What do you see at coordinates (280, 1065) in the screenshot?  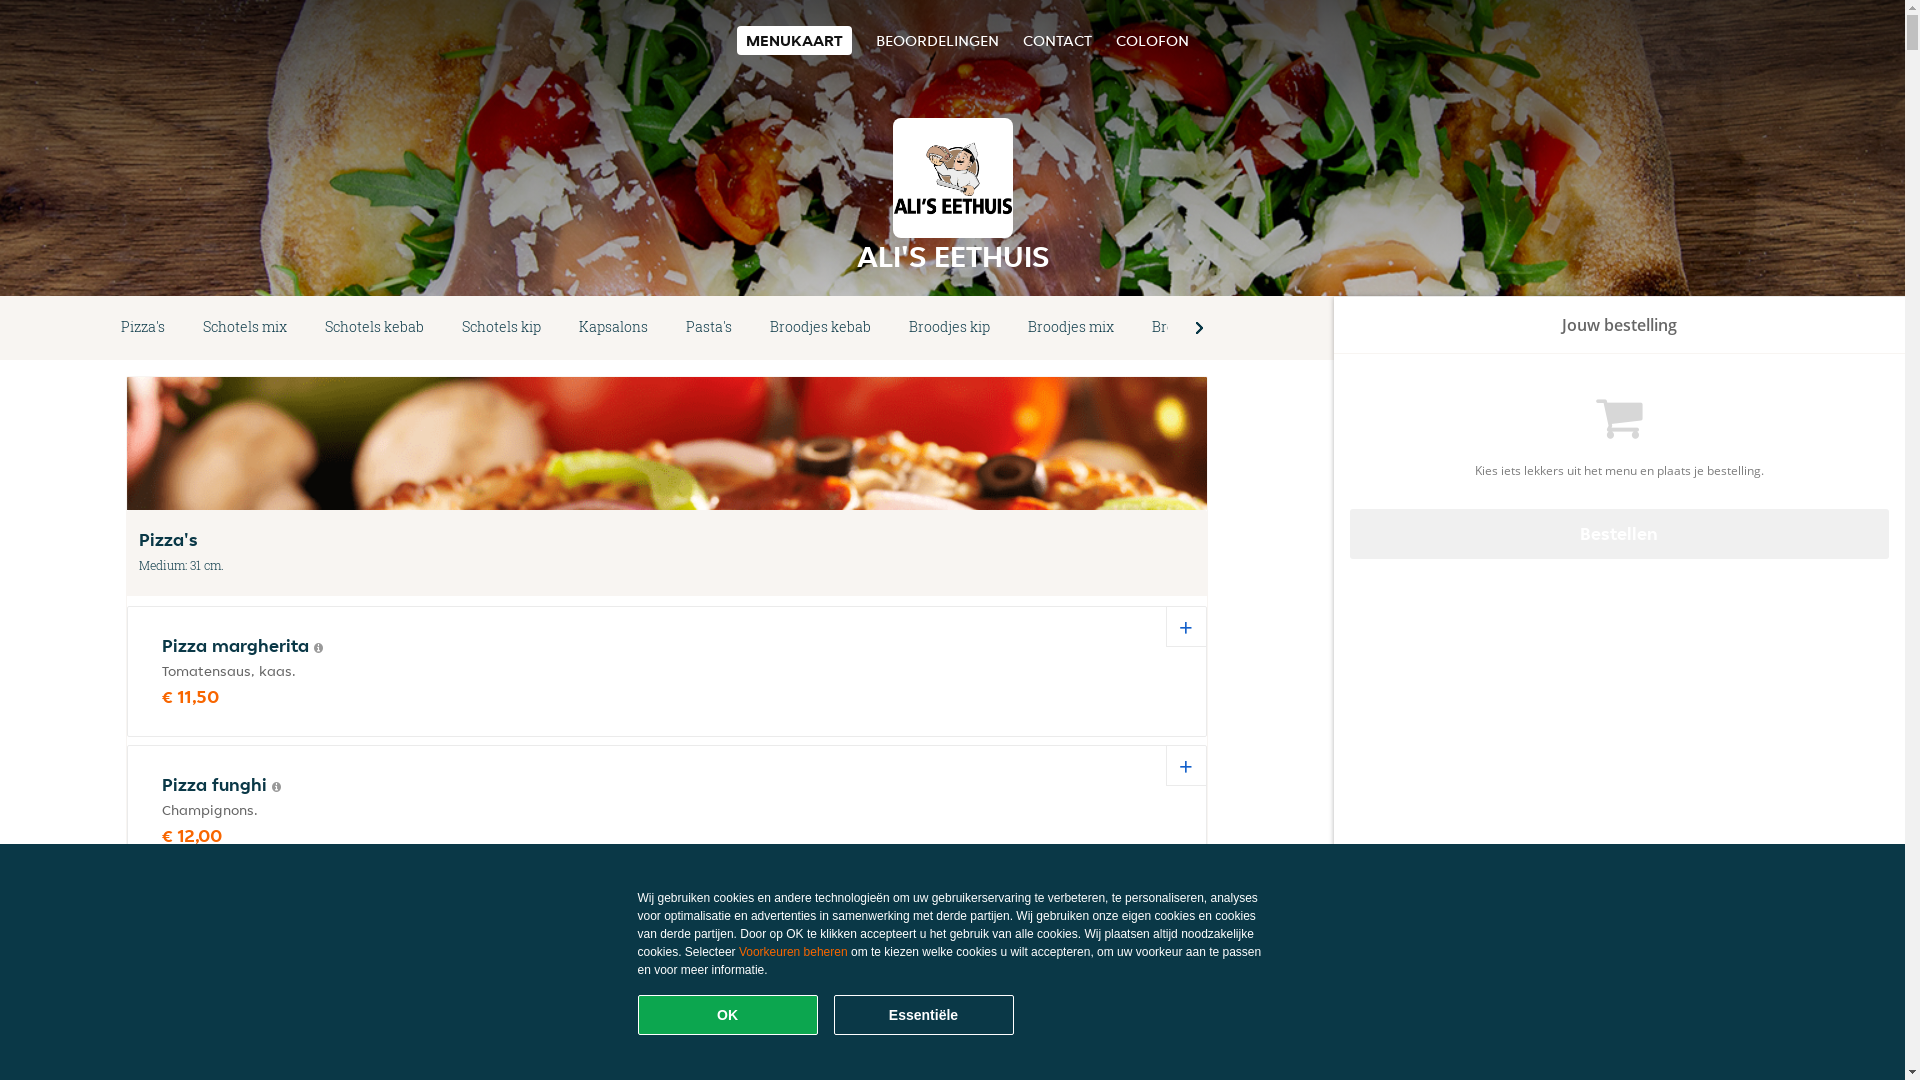 I see `Meer productinformatie` at bounding box center [280, 1065].